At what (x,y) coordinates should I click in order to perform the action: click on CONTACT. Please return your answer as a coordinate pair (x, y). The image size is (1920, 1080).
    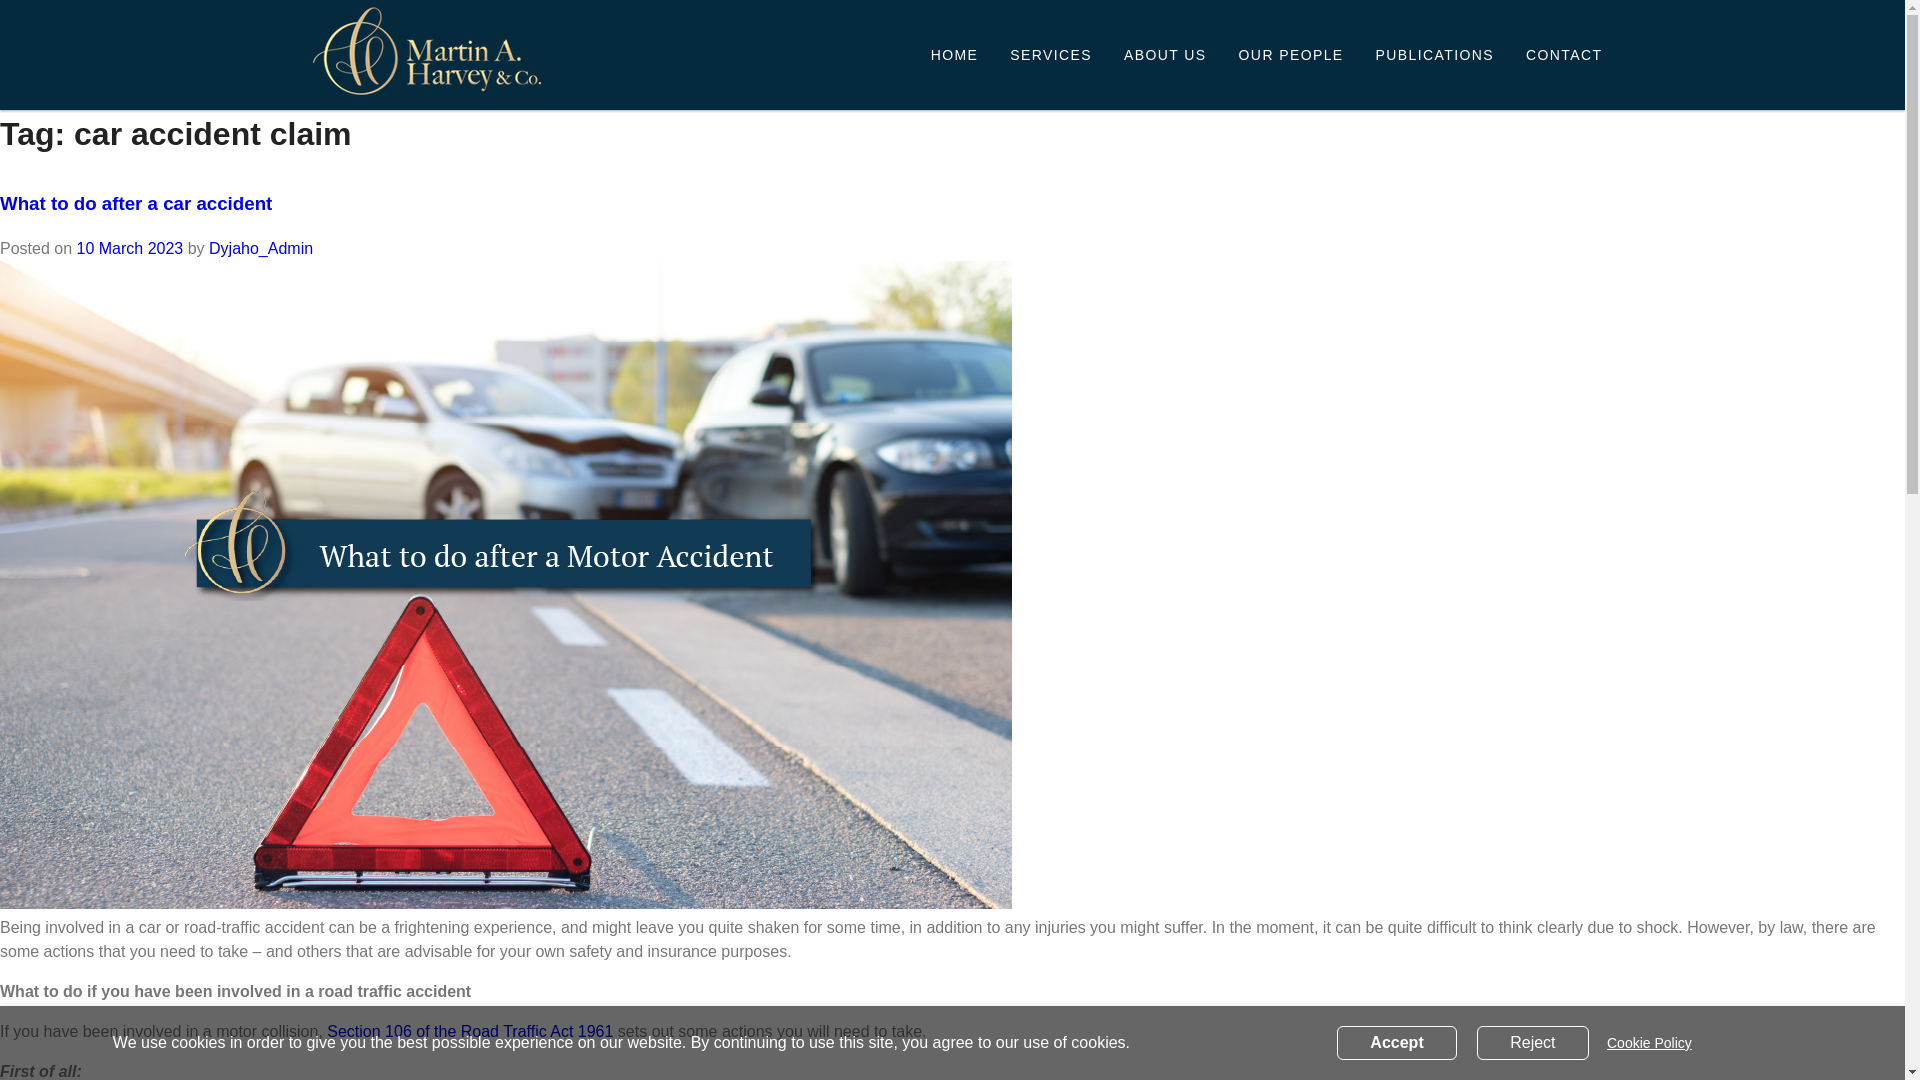
    Looking at the image, I should click on (1564, 54).